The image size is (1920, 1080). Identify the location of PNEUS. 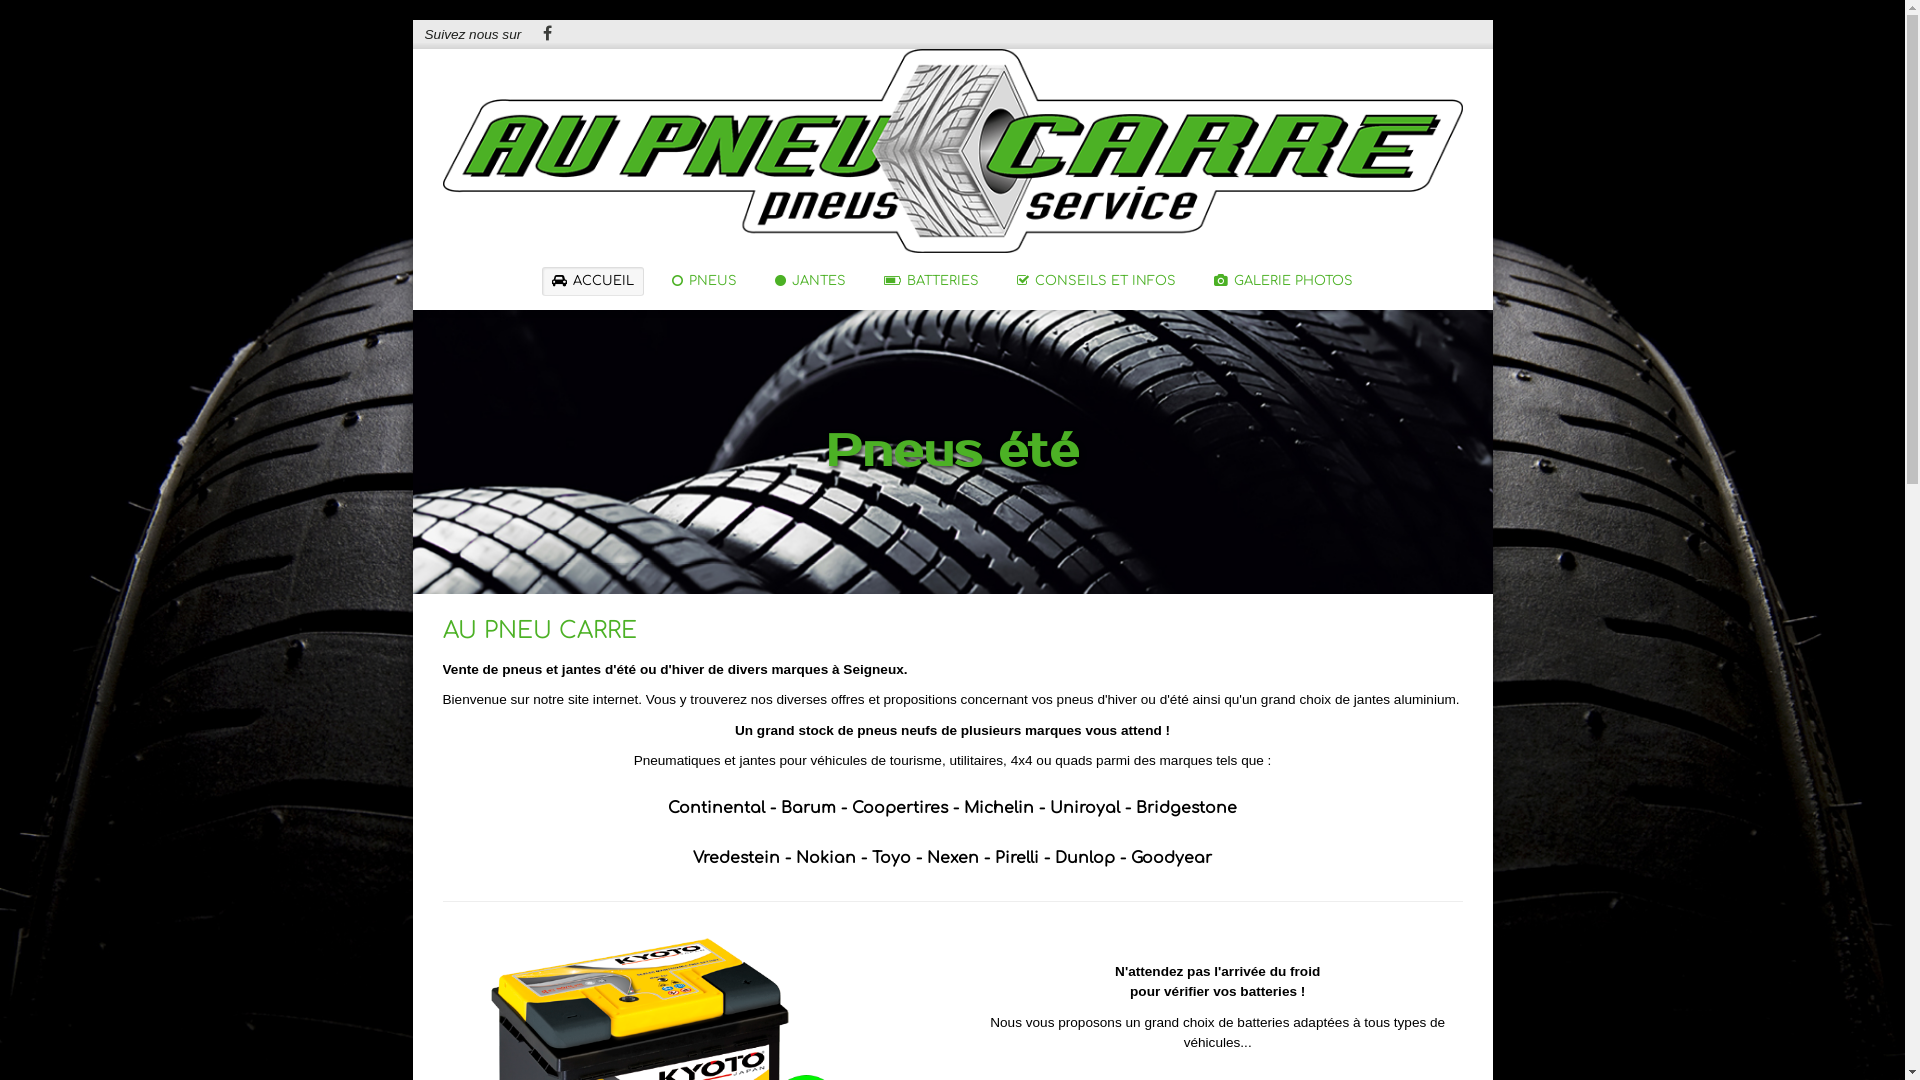
(704, 282).